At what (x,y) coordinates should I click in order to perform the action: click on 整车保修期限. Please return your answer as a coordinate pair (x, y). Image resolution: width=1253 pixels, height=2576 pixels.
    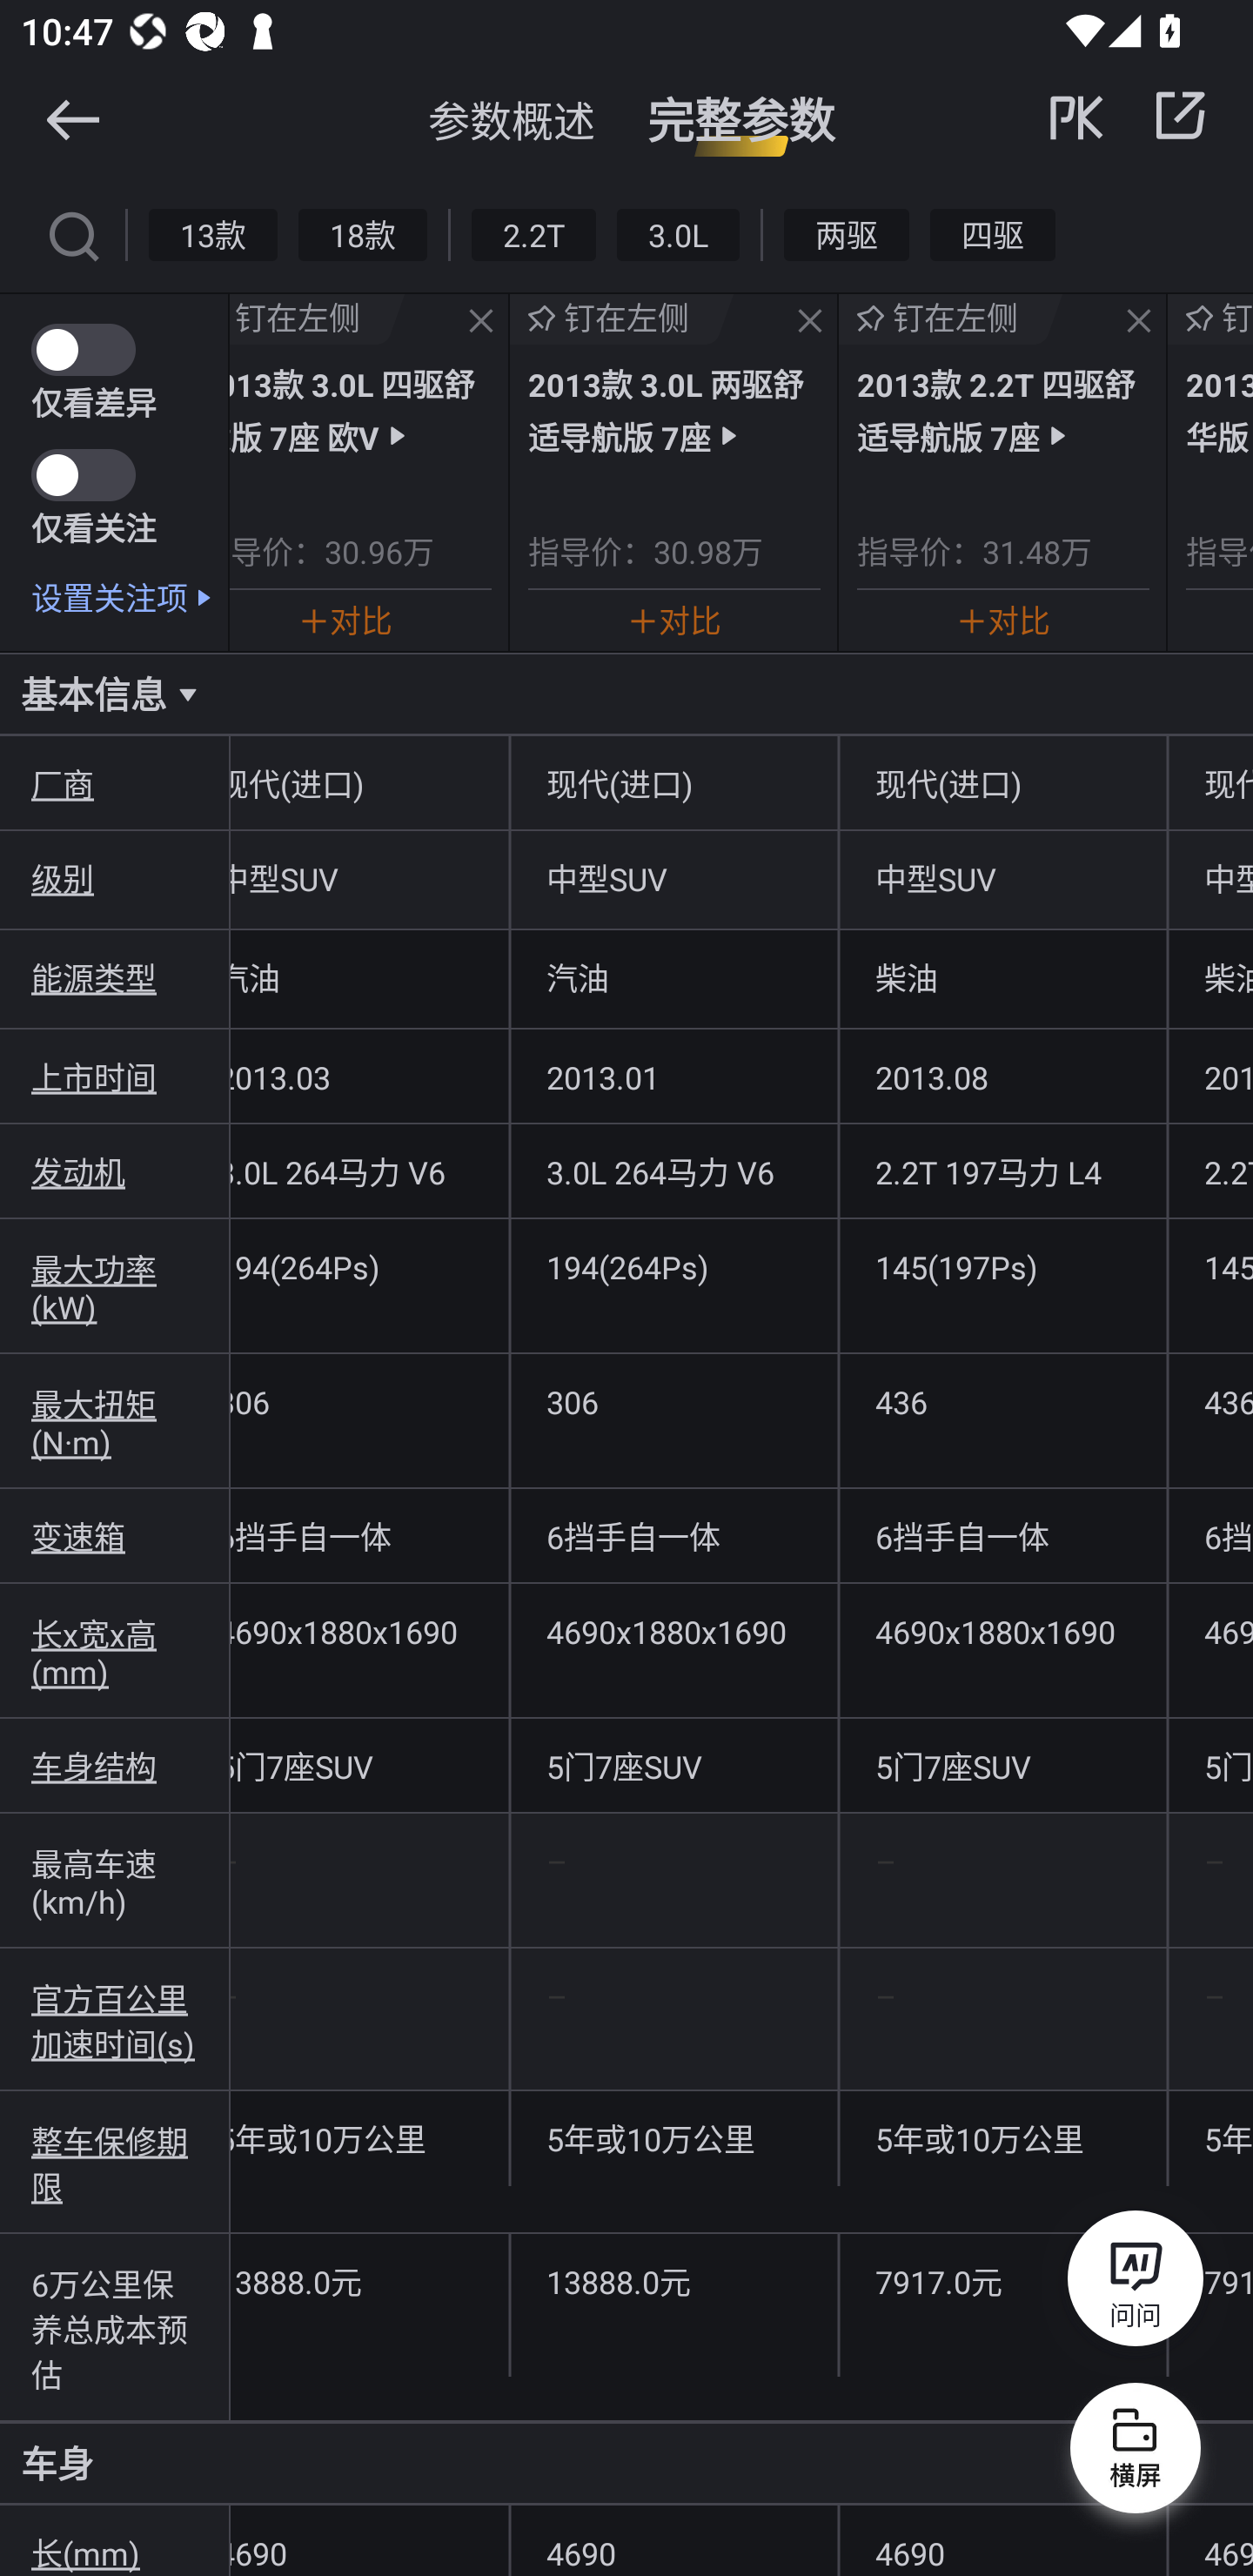
    Looking at the image, I should click on (115, 2162).